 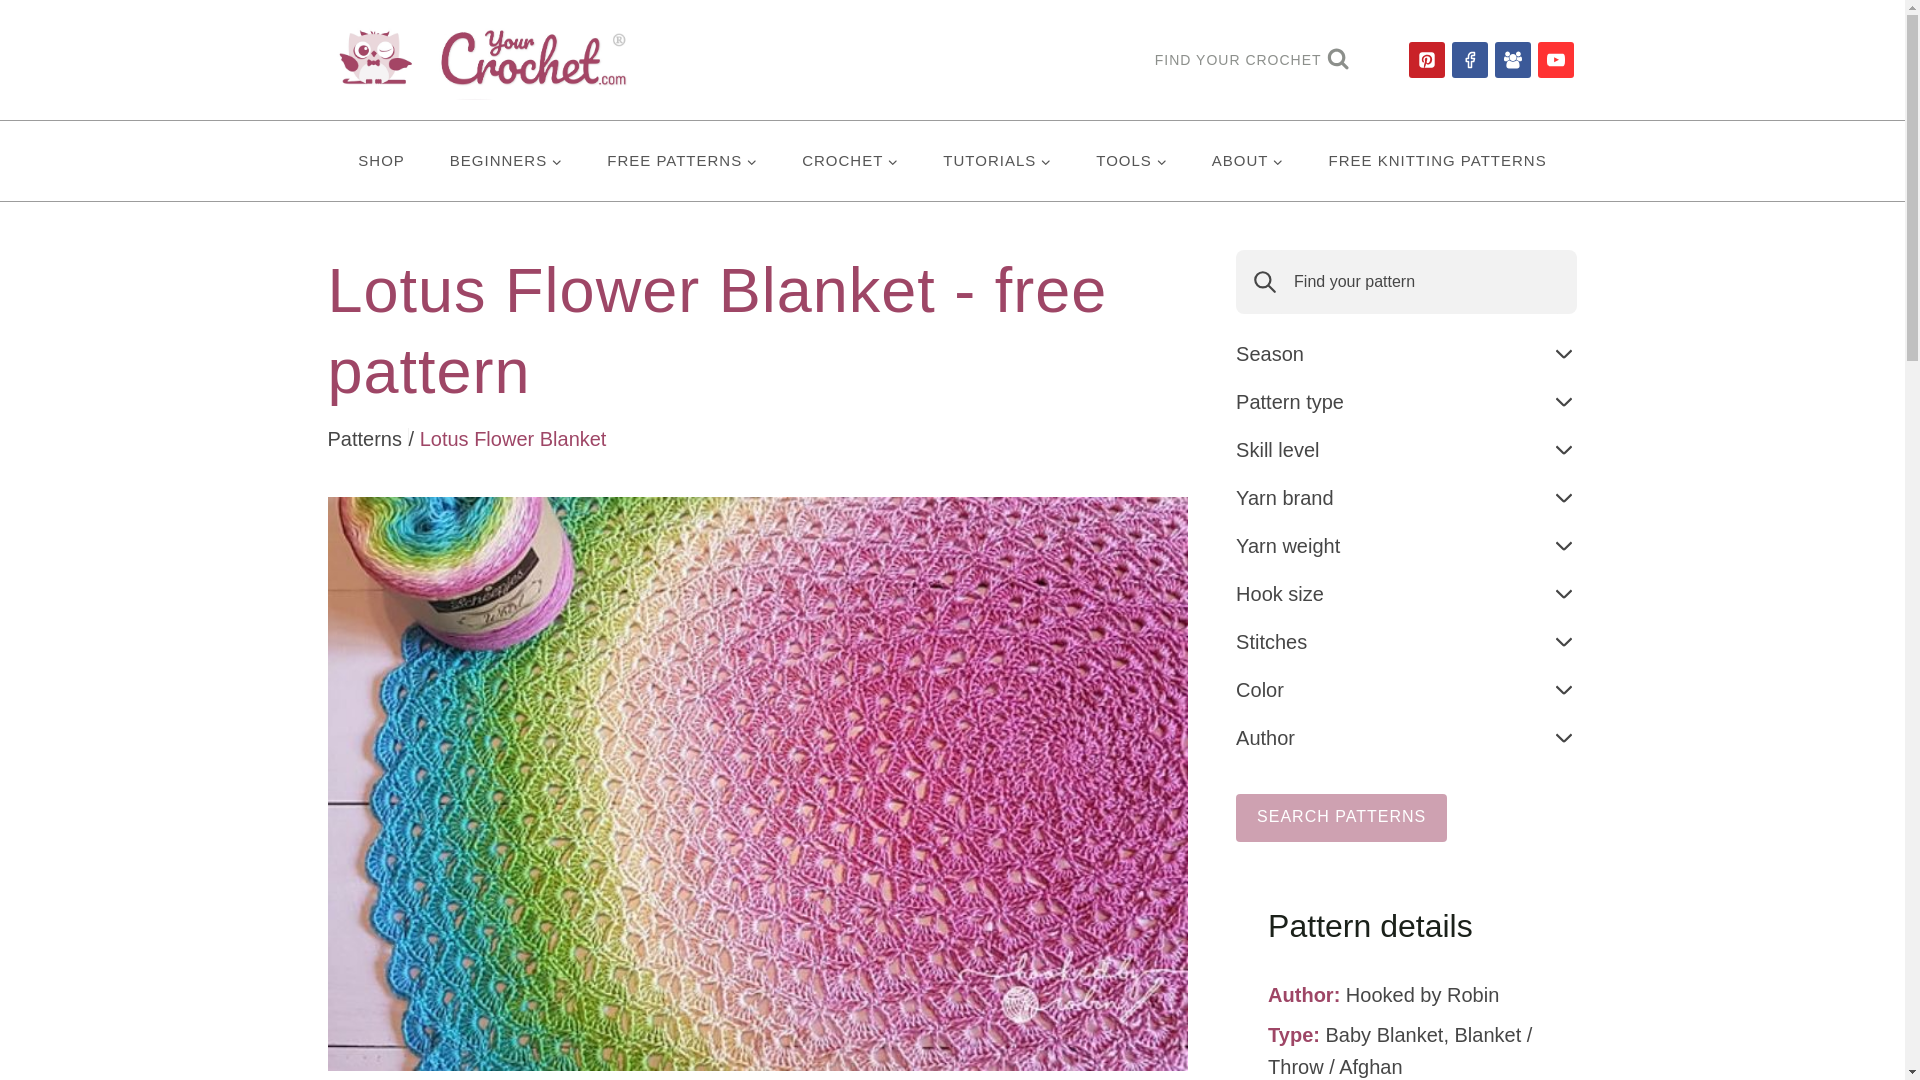 What do you see at coordinates (382, 159) in the screenshot?
I see `SHOP` at bounding box center [382, 159].